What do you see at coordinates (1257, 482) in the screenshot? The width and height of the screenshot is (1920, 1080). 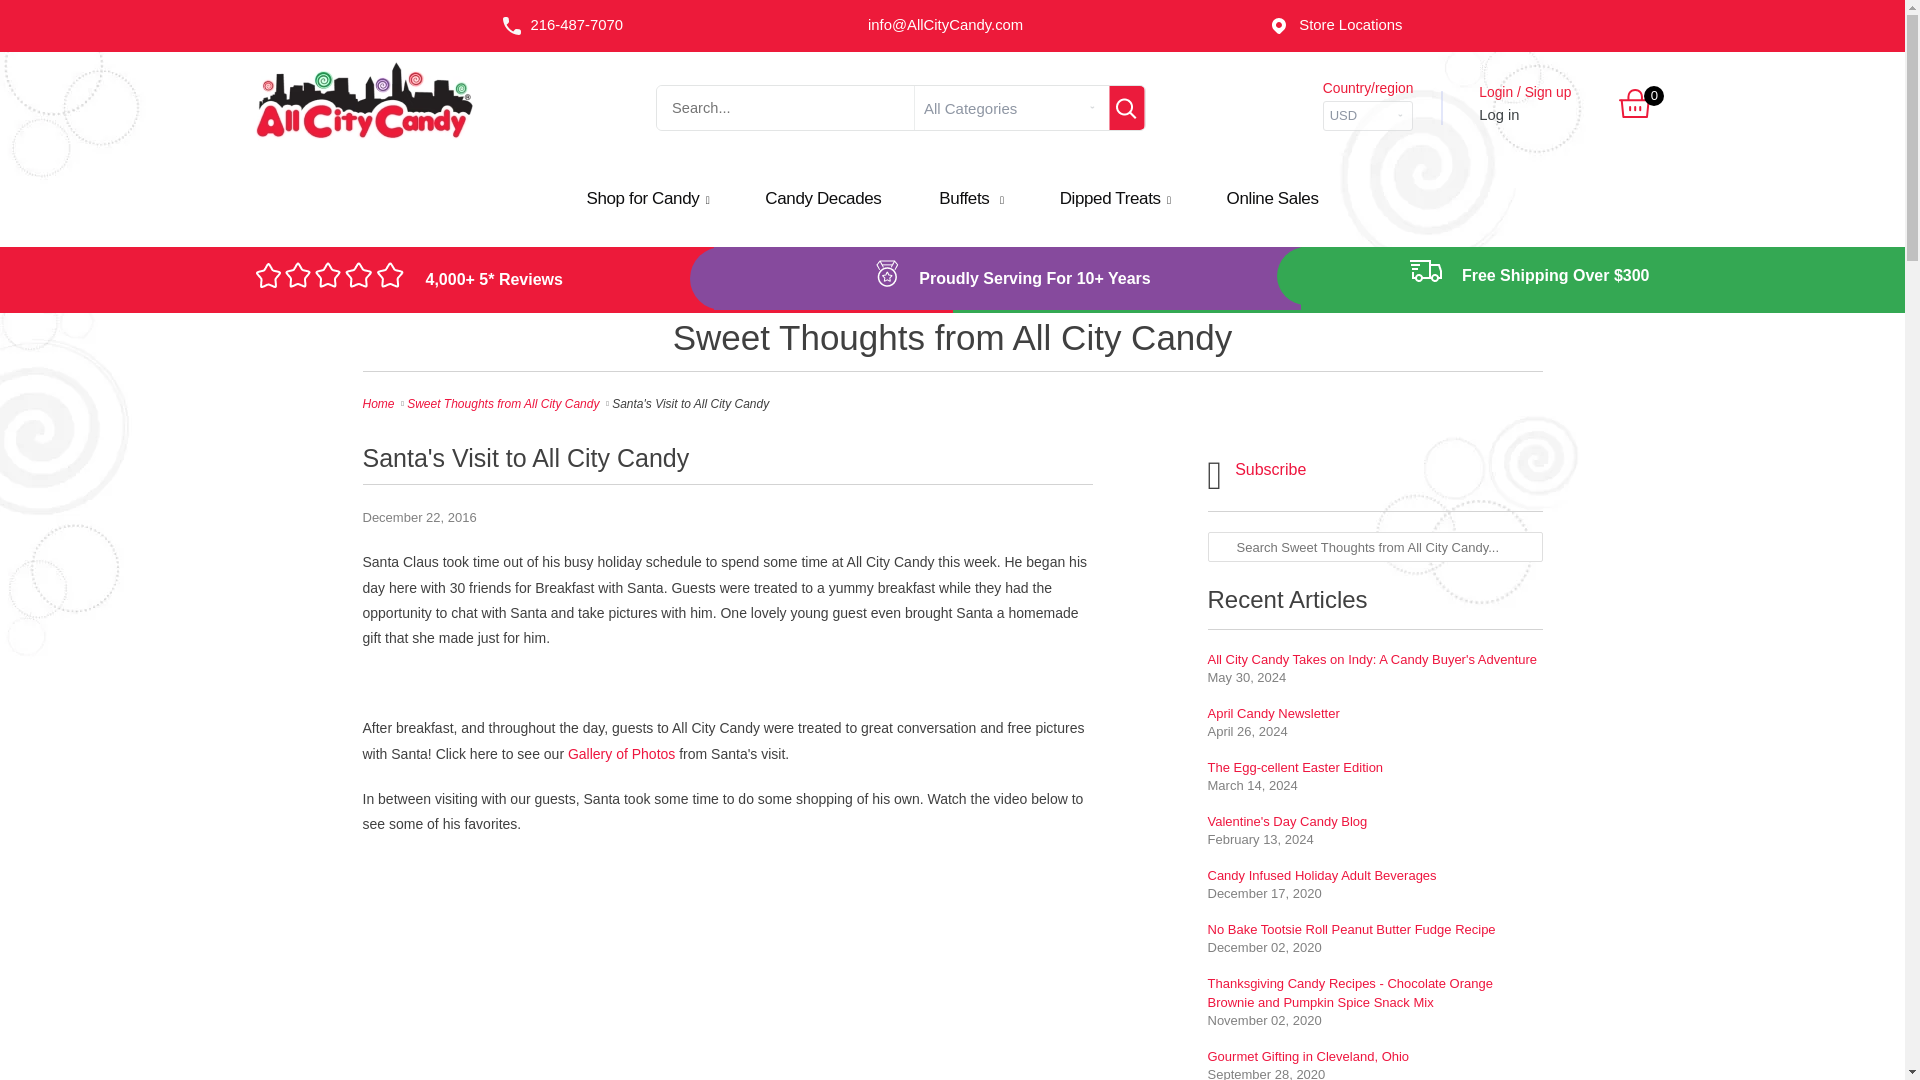 I see `Subscribe with RSS` at bounding box center [1257, 482].